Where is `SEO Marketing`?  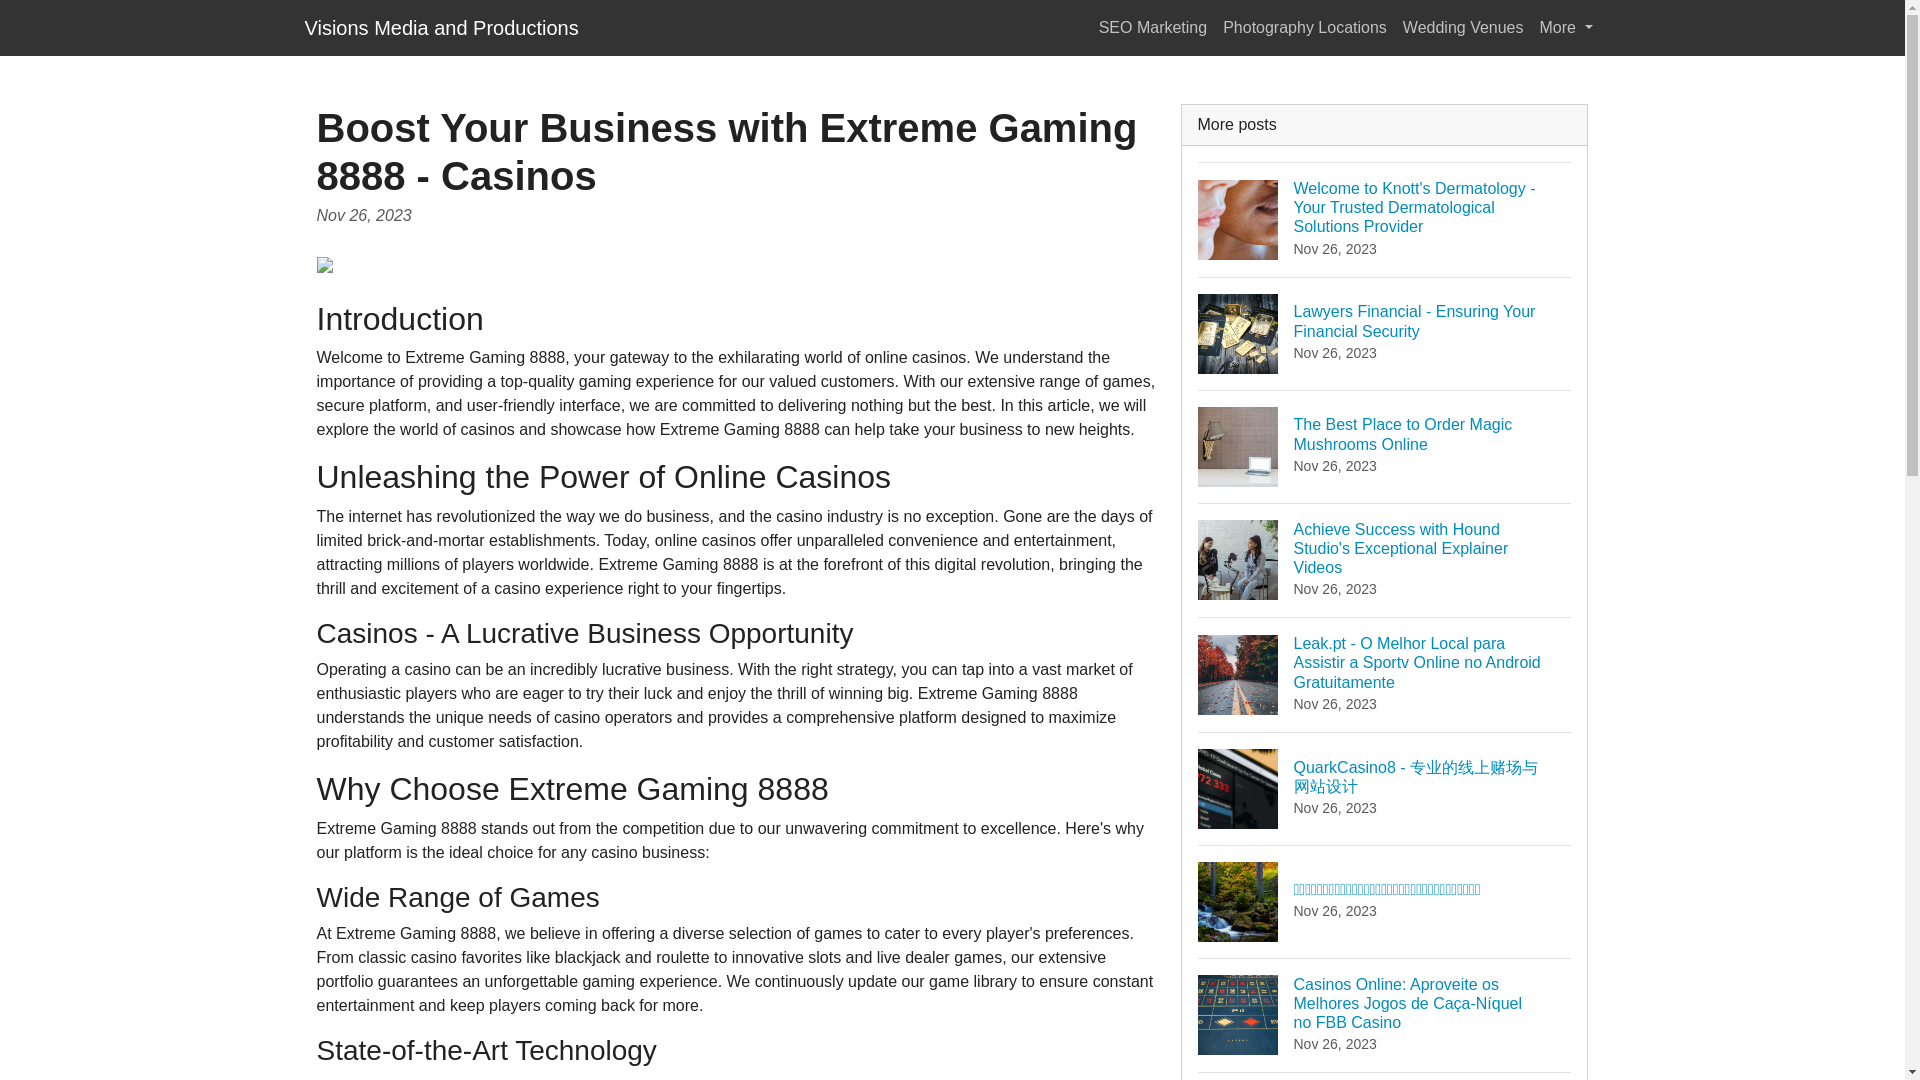
SEO Marketing is located at coordinates (1152, 27).